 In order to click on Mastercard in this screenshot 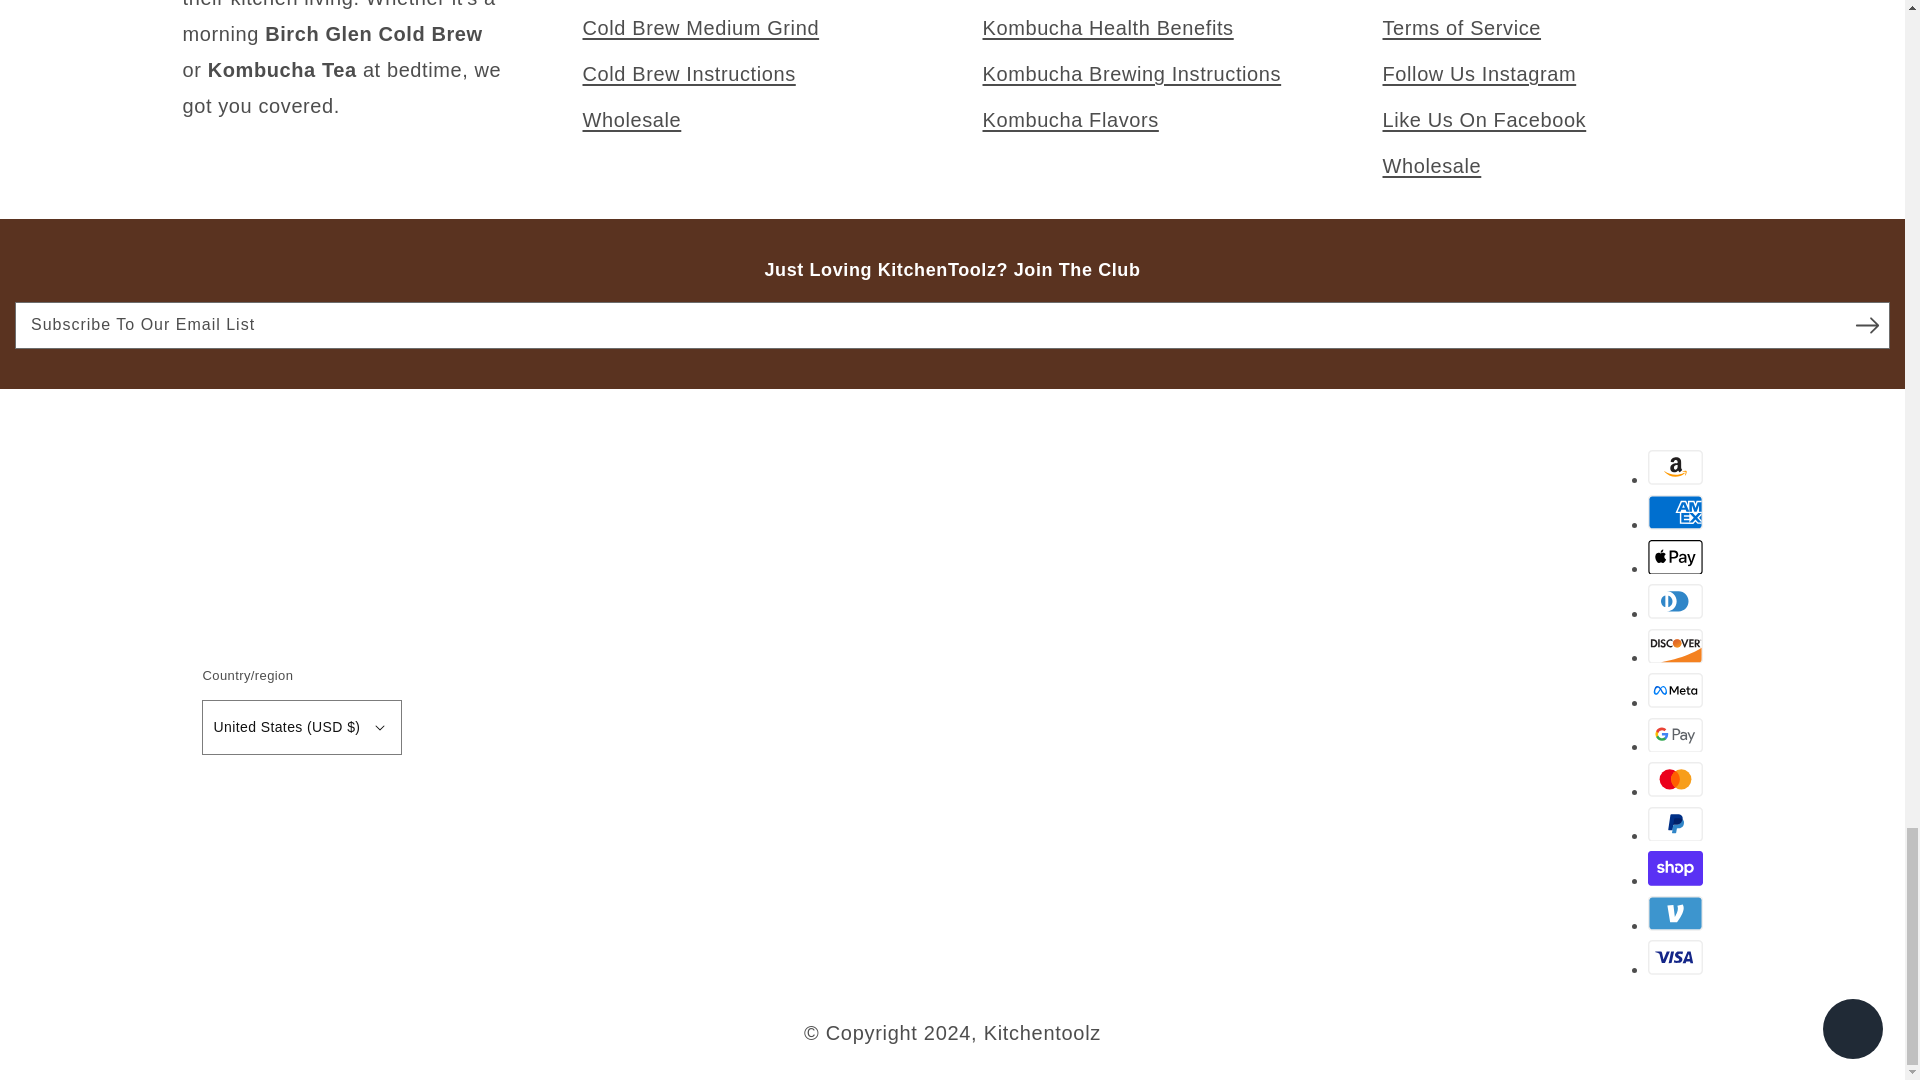, I will do `click(1675, 780)`.